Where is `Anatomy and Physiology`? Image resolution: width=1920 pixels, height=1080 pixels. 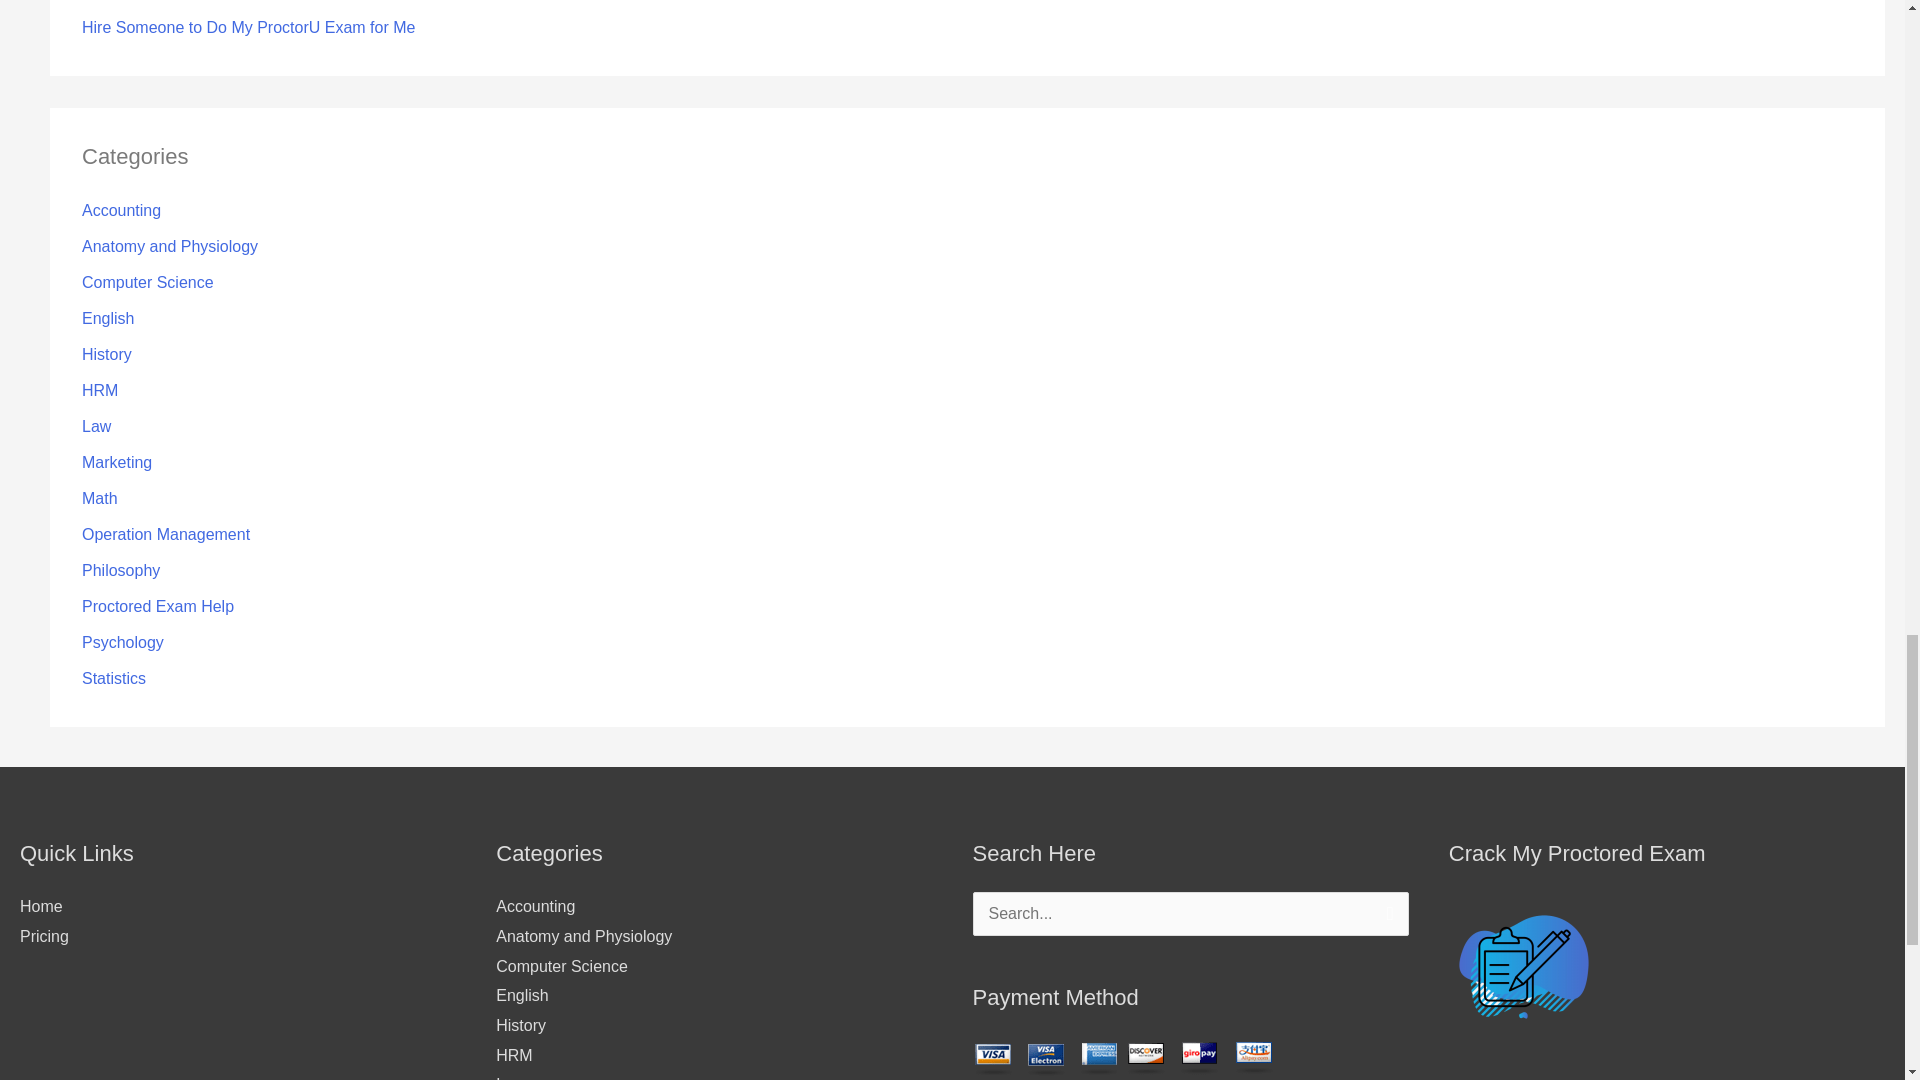
Anatomy and Physiology is located at coordinates (170, 246).